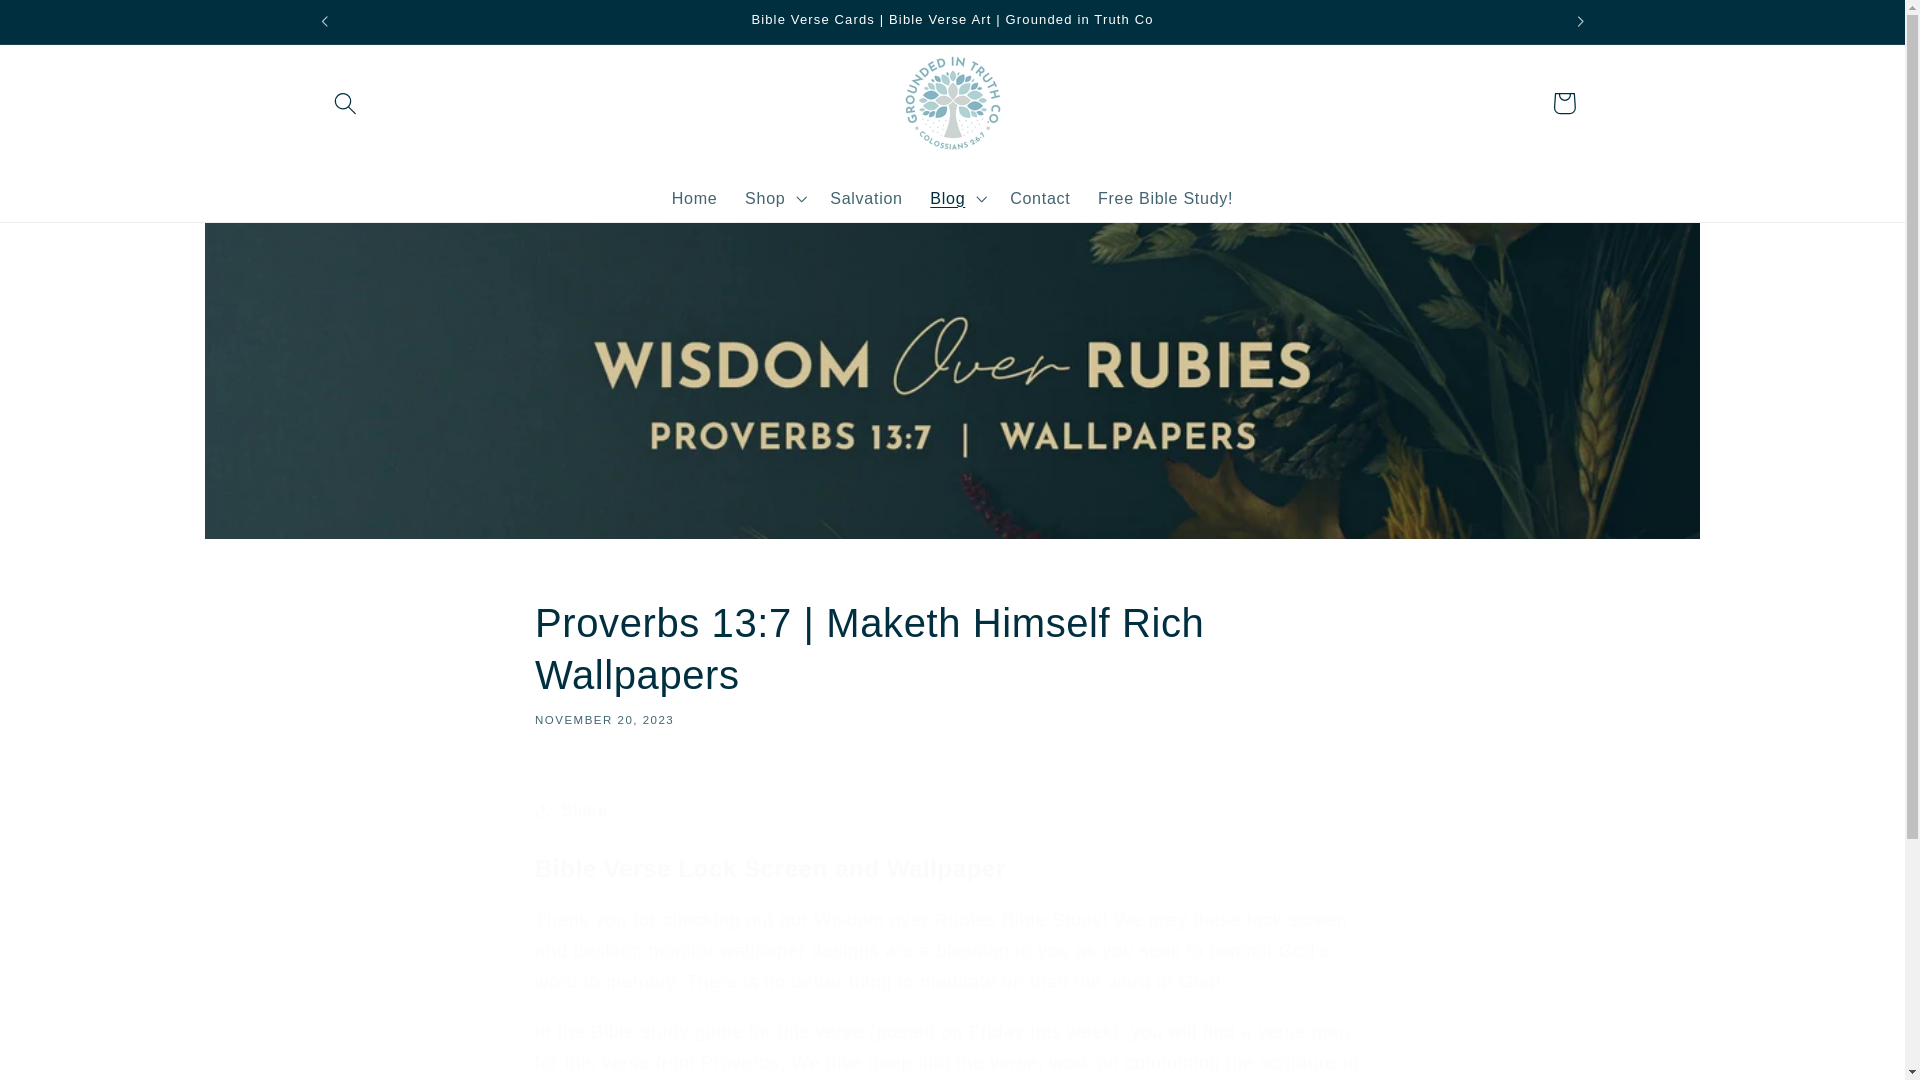  What do you see at coordinates (866, 198) in the screenshot?
I see `Salvation` at bounding box center [866, 198].